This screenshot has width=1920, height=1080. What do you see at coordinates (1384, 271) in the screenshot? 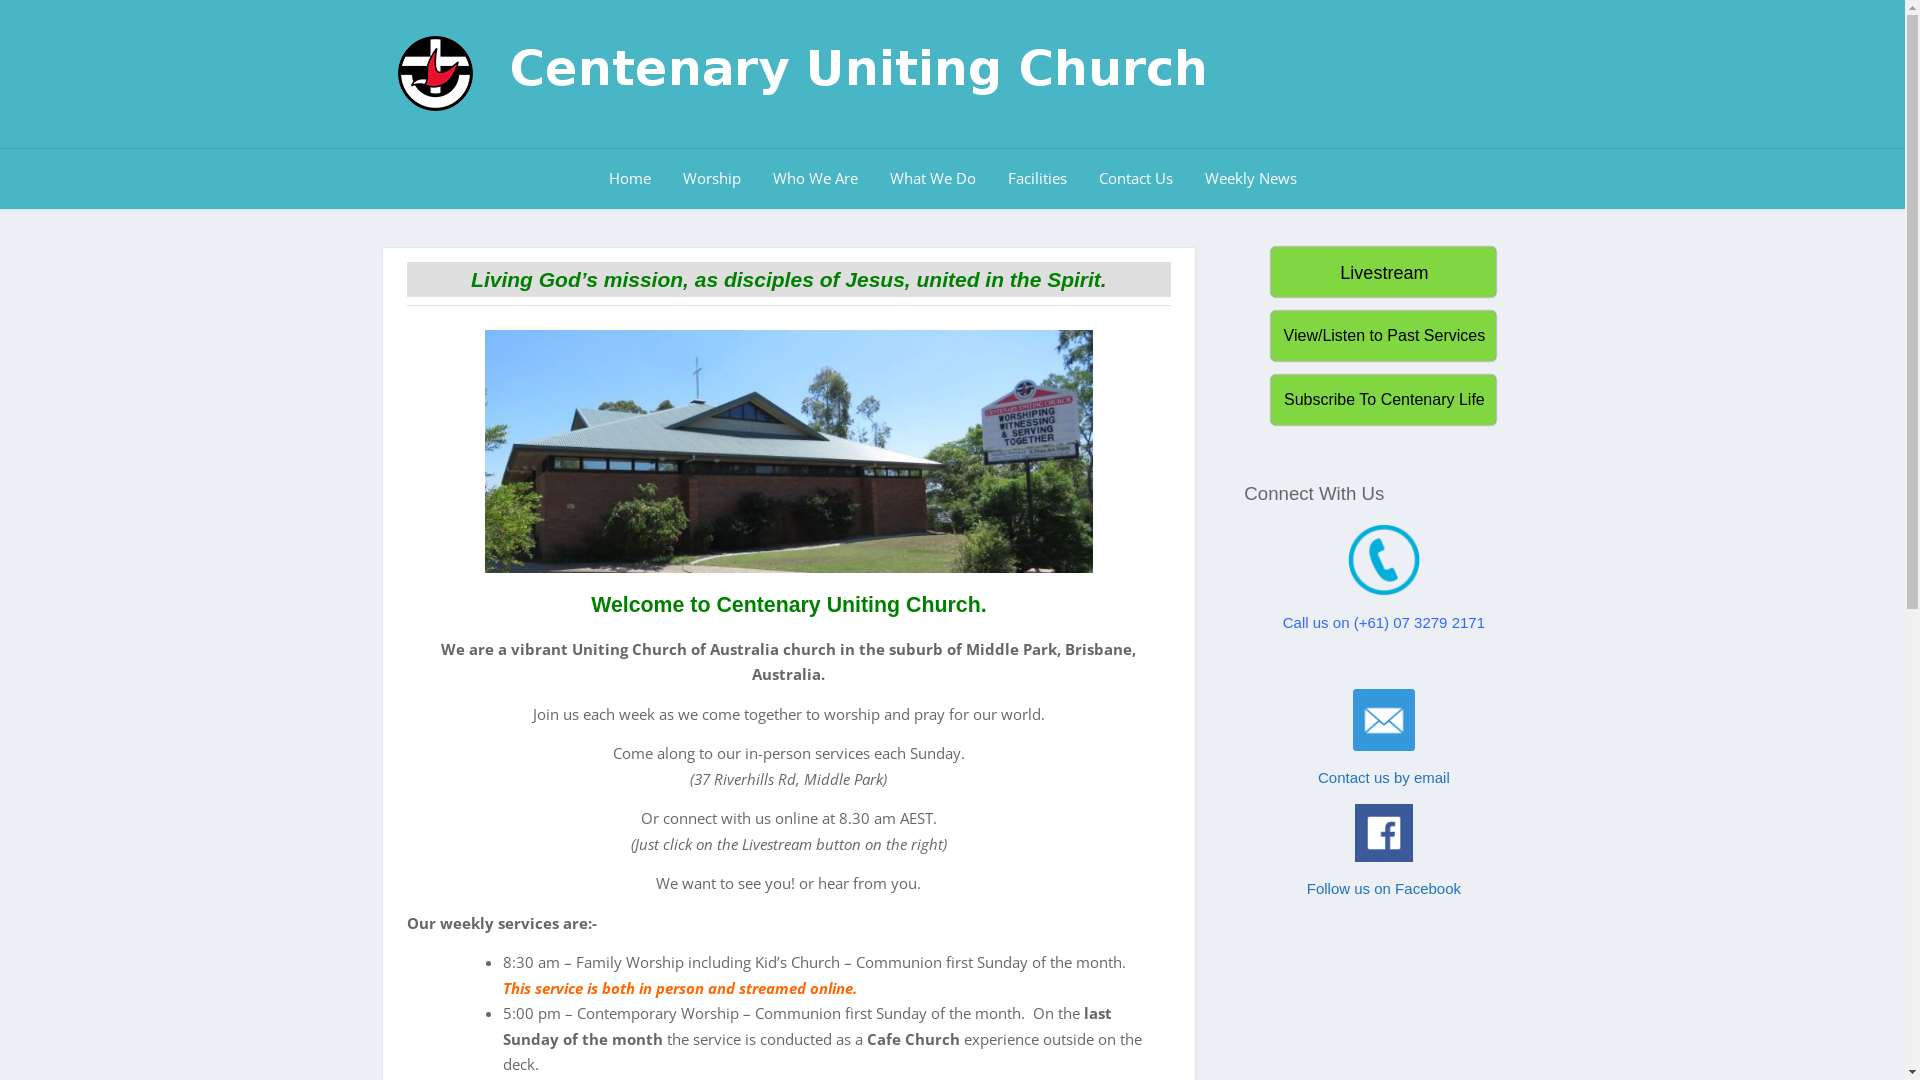
I see `Livestream` at bounding box center [1384, 271].